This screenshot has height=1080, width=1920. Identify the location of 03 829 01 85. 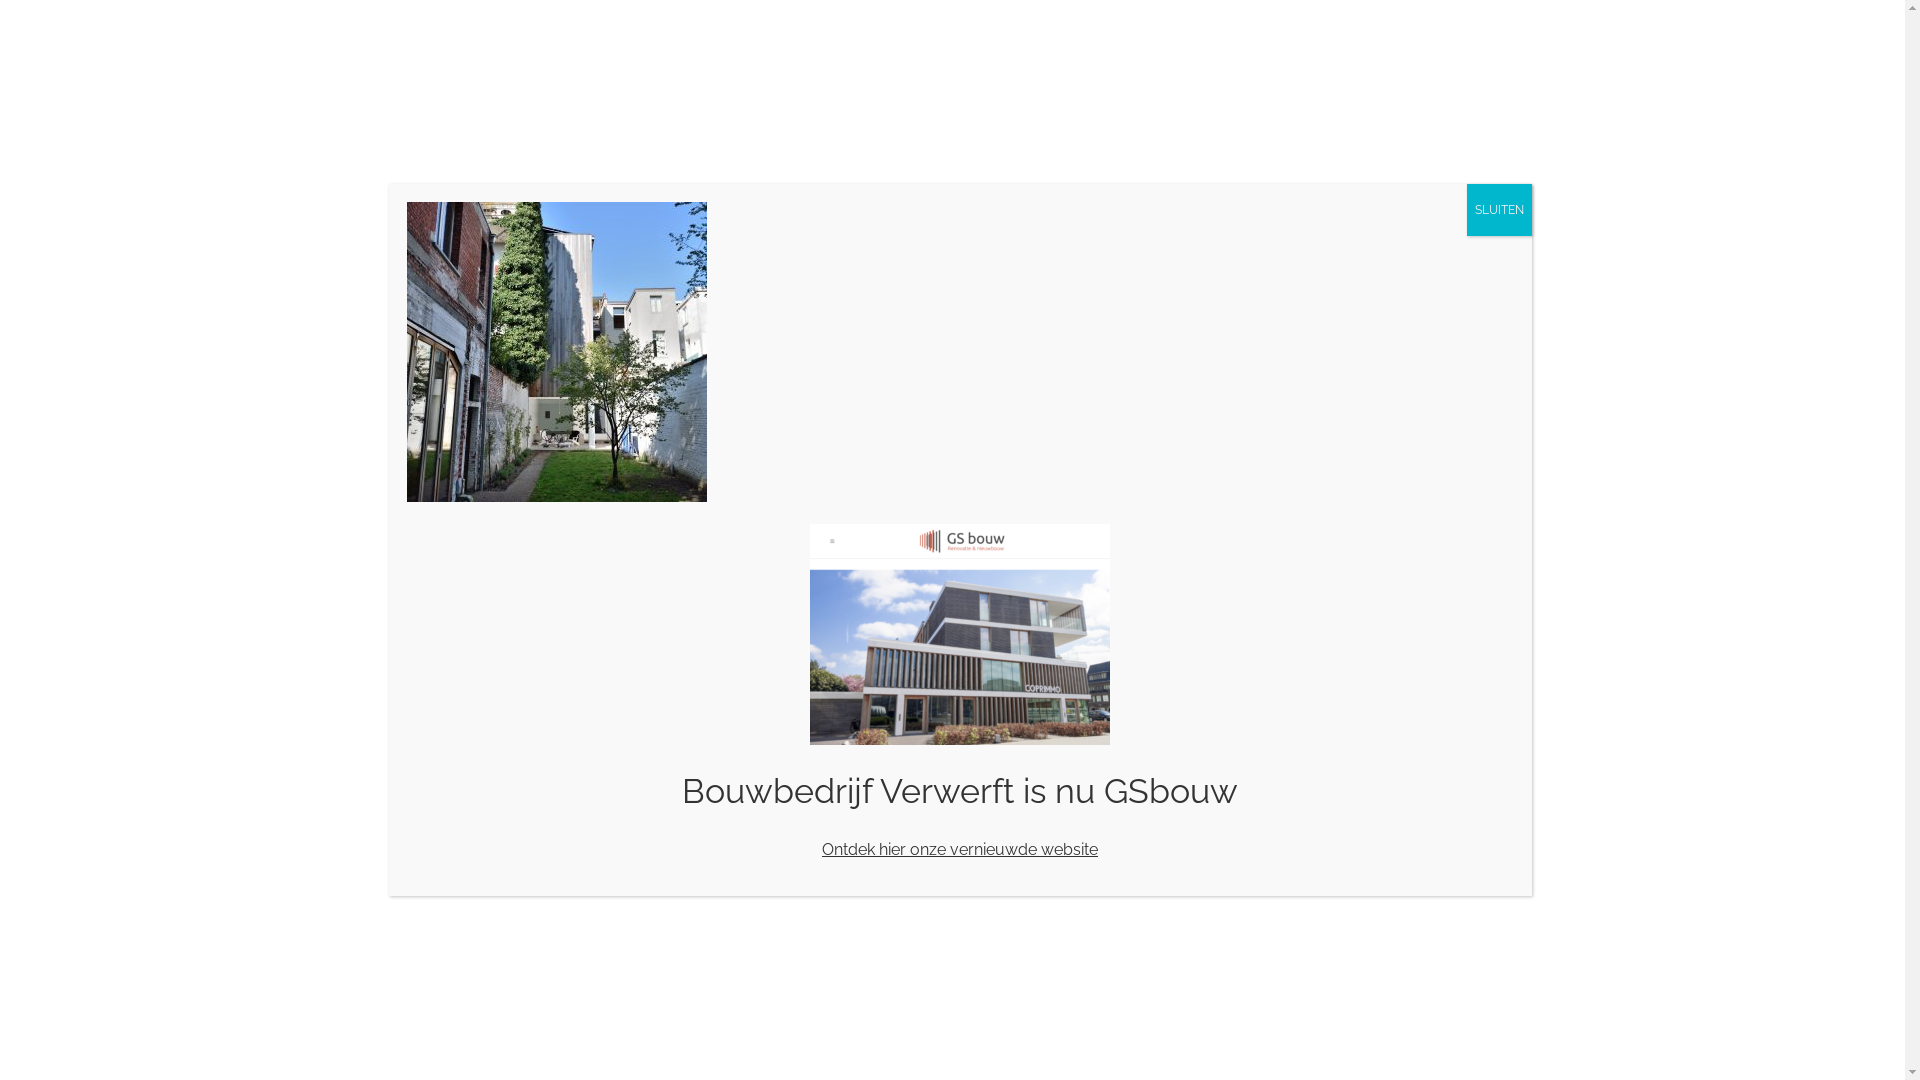
(493, 784).